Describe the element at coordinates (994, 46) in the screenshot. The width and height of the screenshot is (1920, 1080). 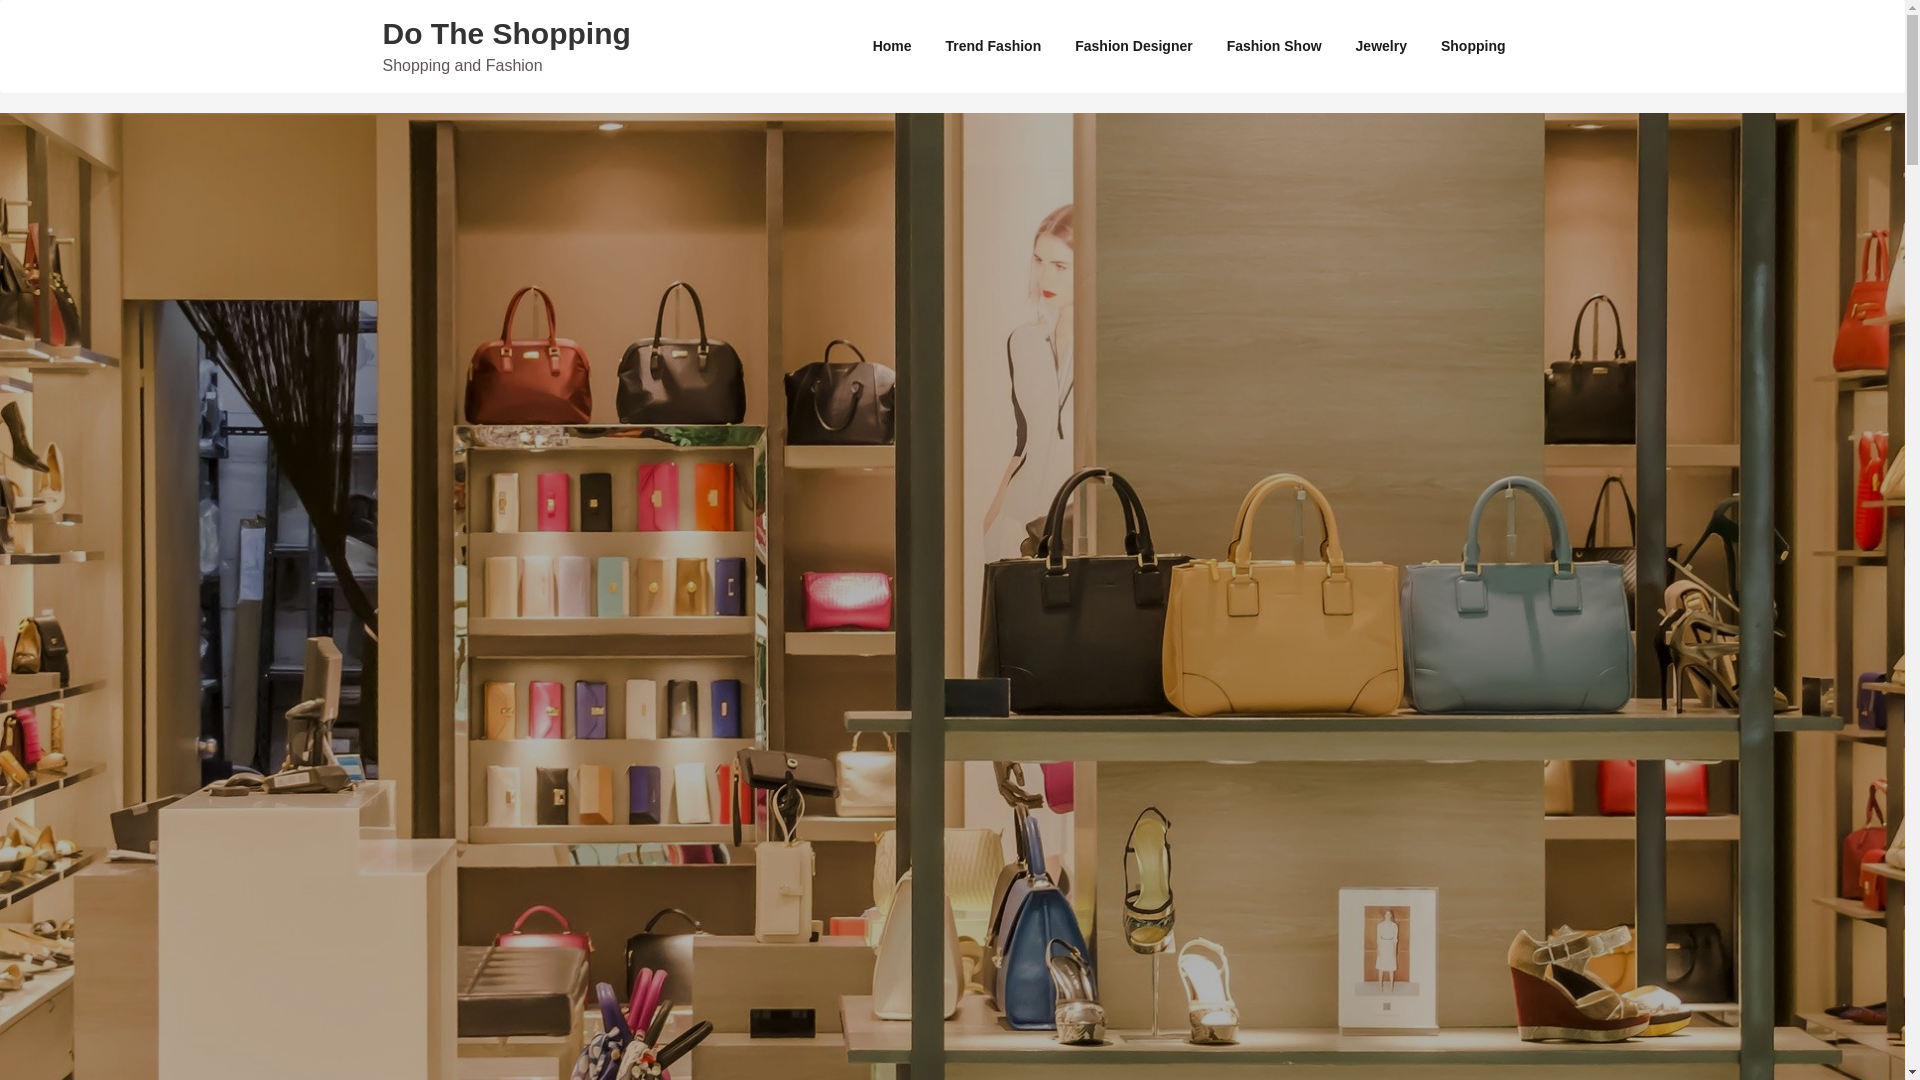
I see `Trend Fashion` at that location.